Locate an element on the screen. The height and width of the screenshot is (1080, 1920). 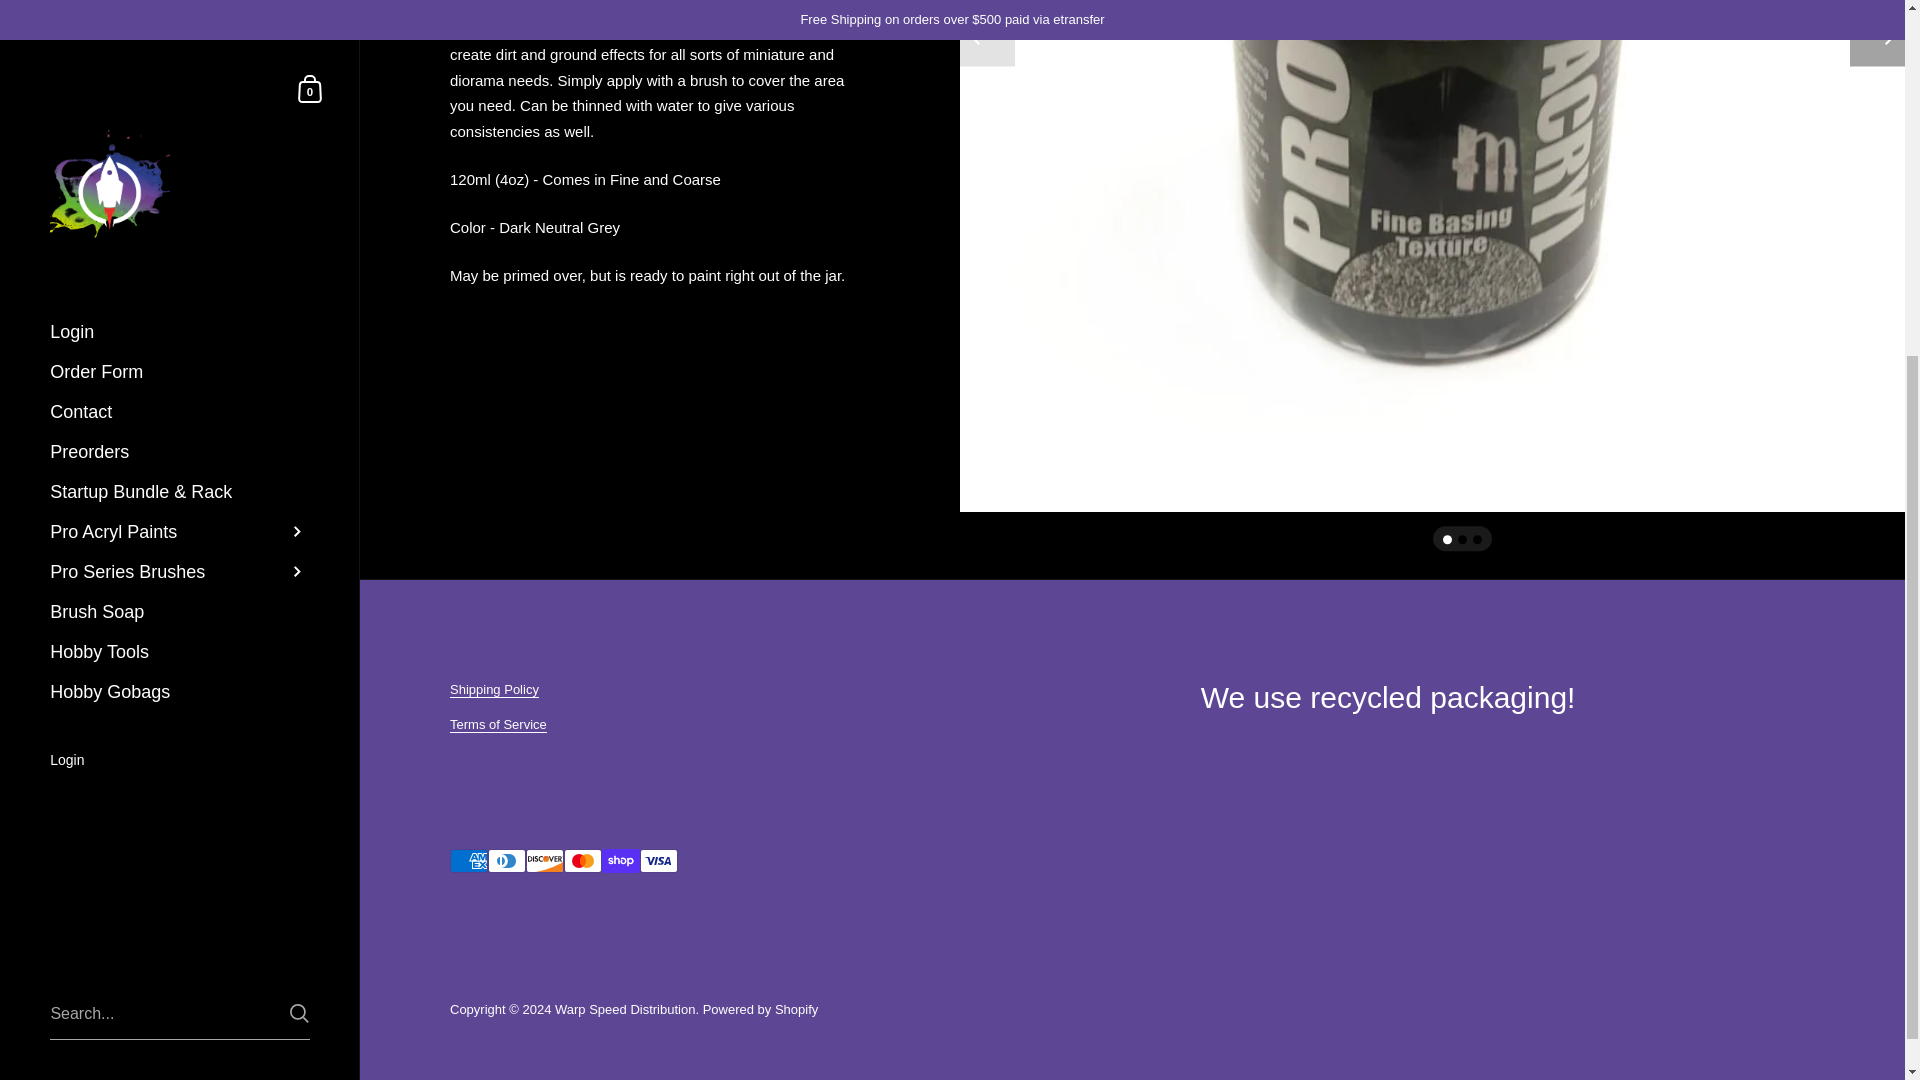
Hobby Tools is located at coordinates (180, 110).